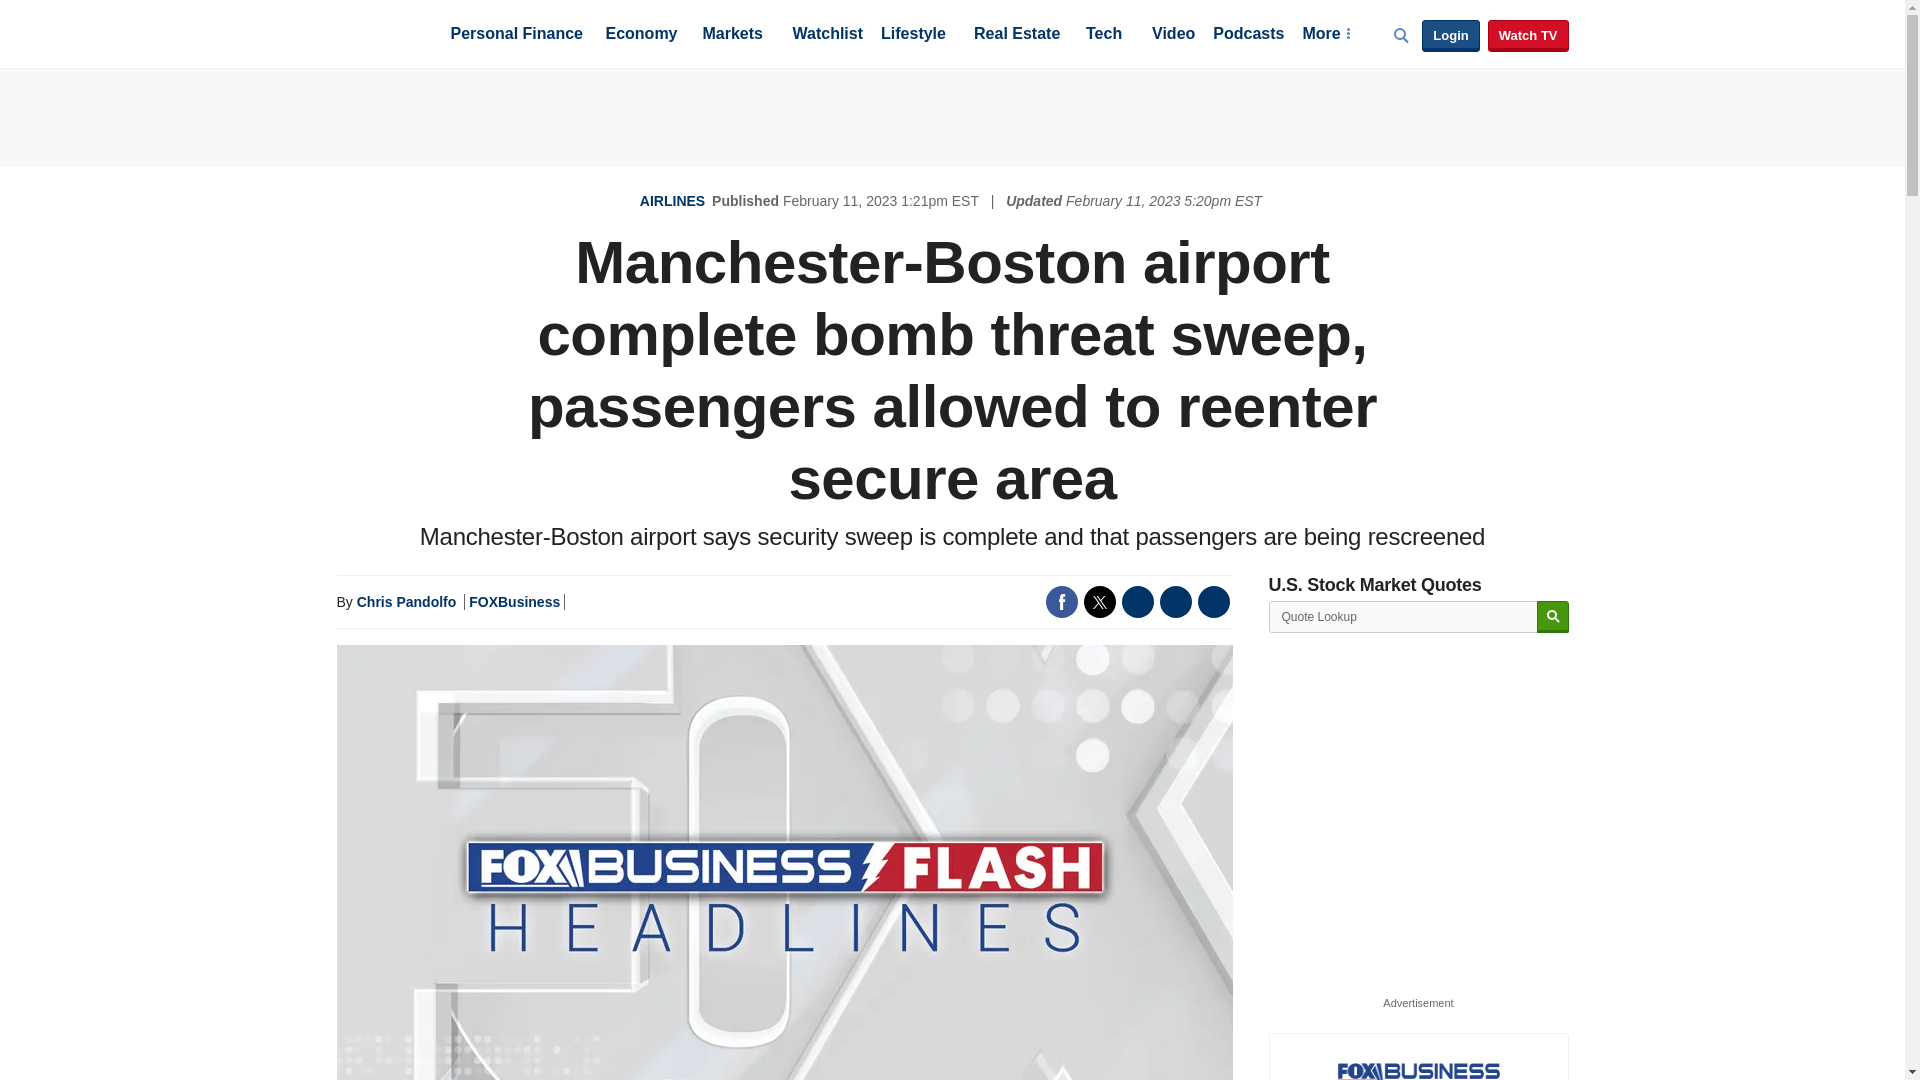  What do you see at coordinates (1325, 35) in the screenshot?
I see `More` at bounding box center [1325, 35].